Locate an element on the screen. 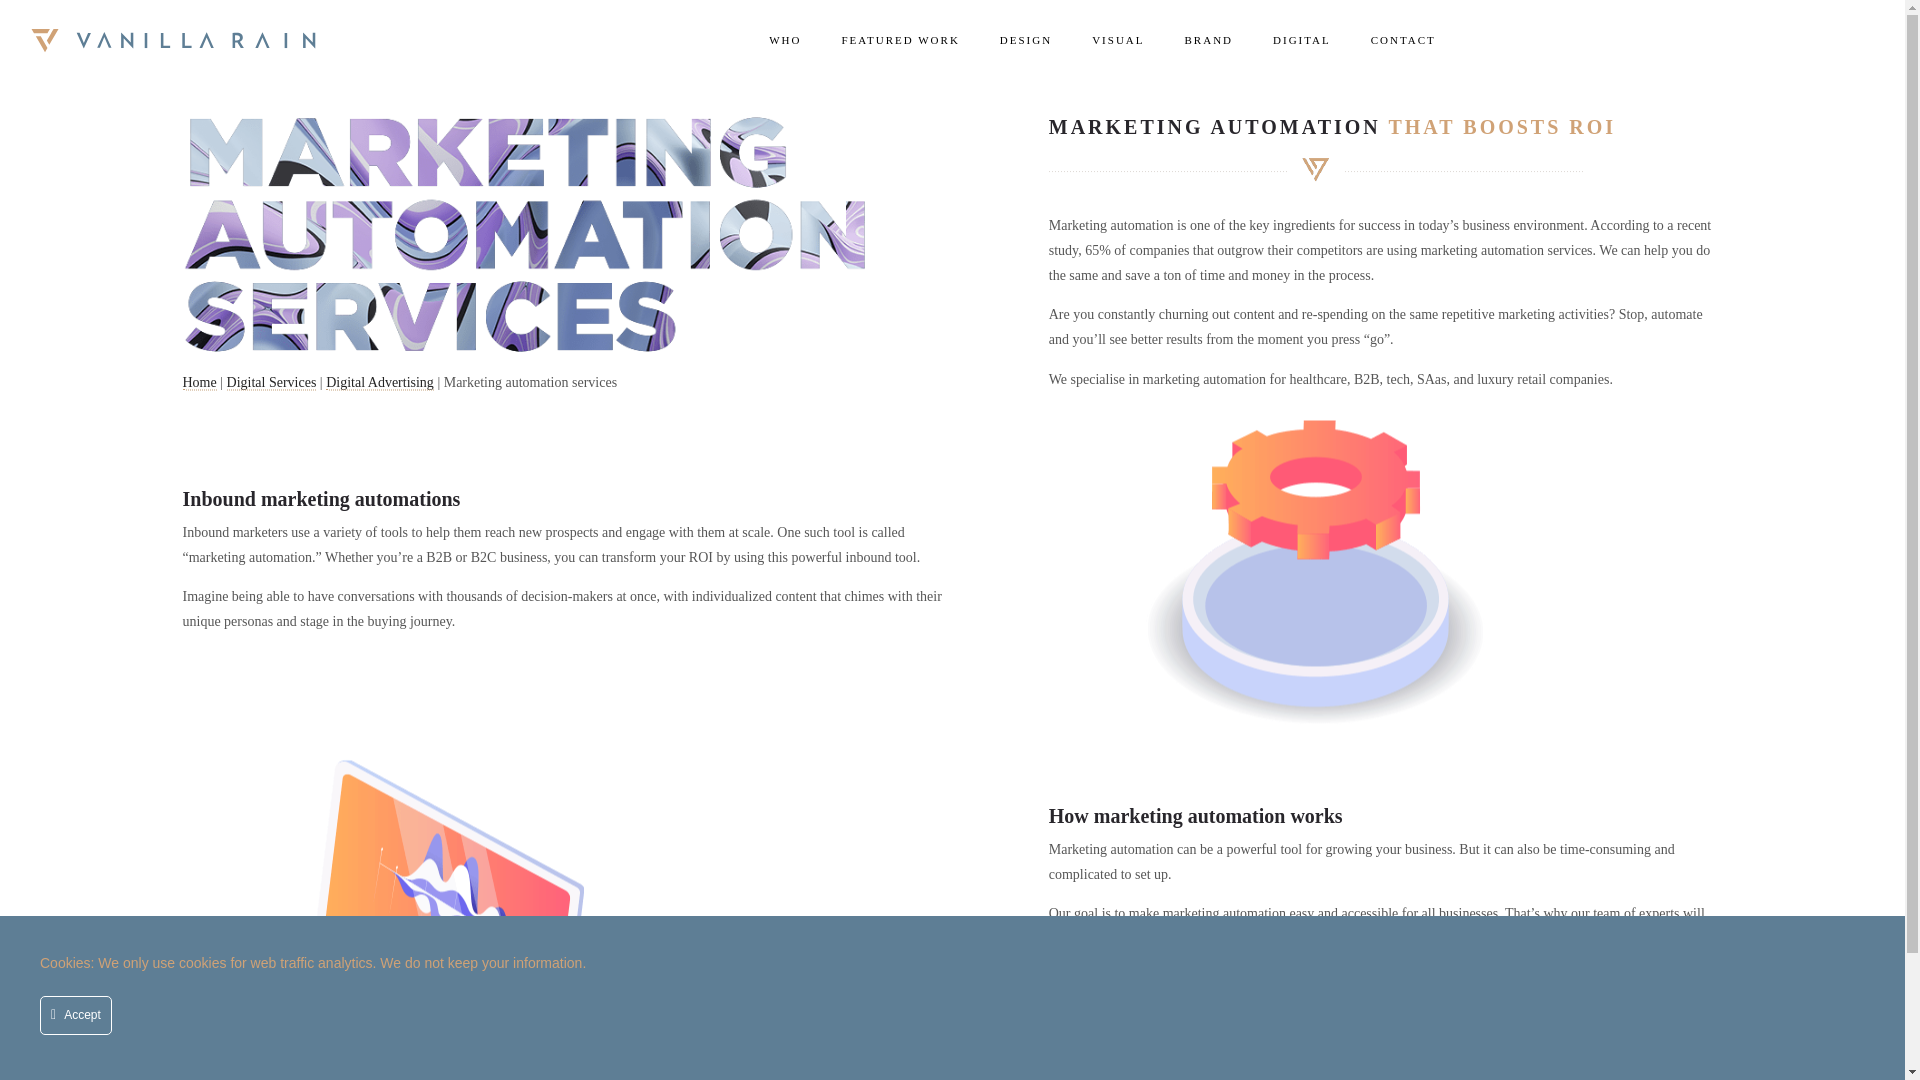 The image size is (1920, 1080). FEATURED WORK is located at coordinates (900, 40).